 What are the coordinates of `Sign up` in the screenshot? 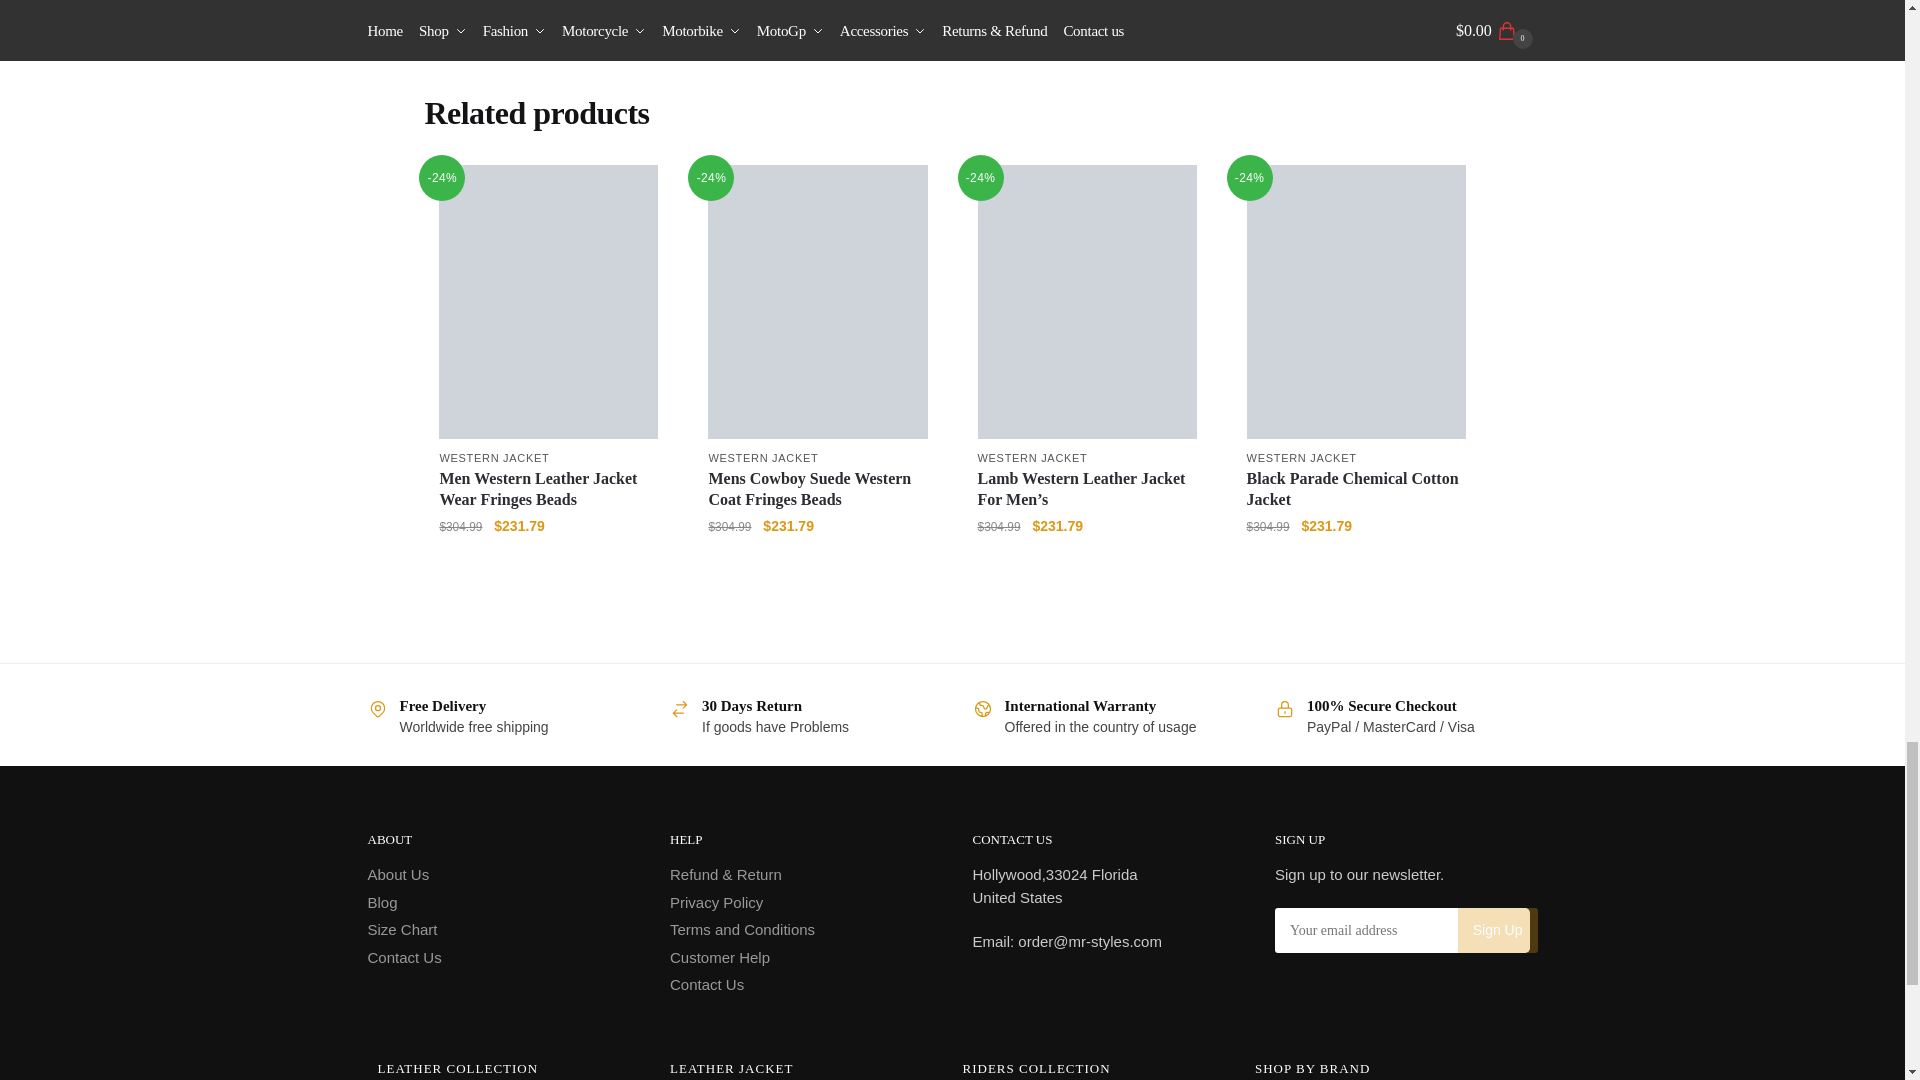 It's located at (1497, 930).